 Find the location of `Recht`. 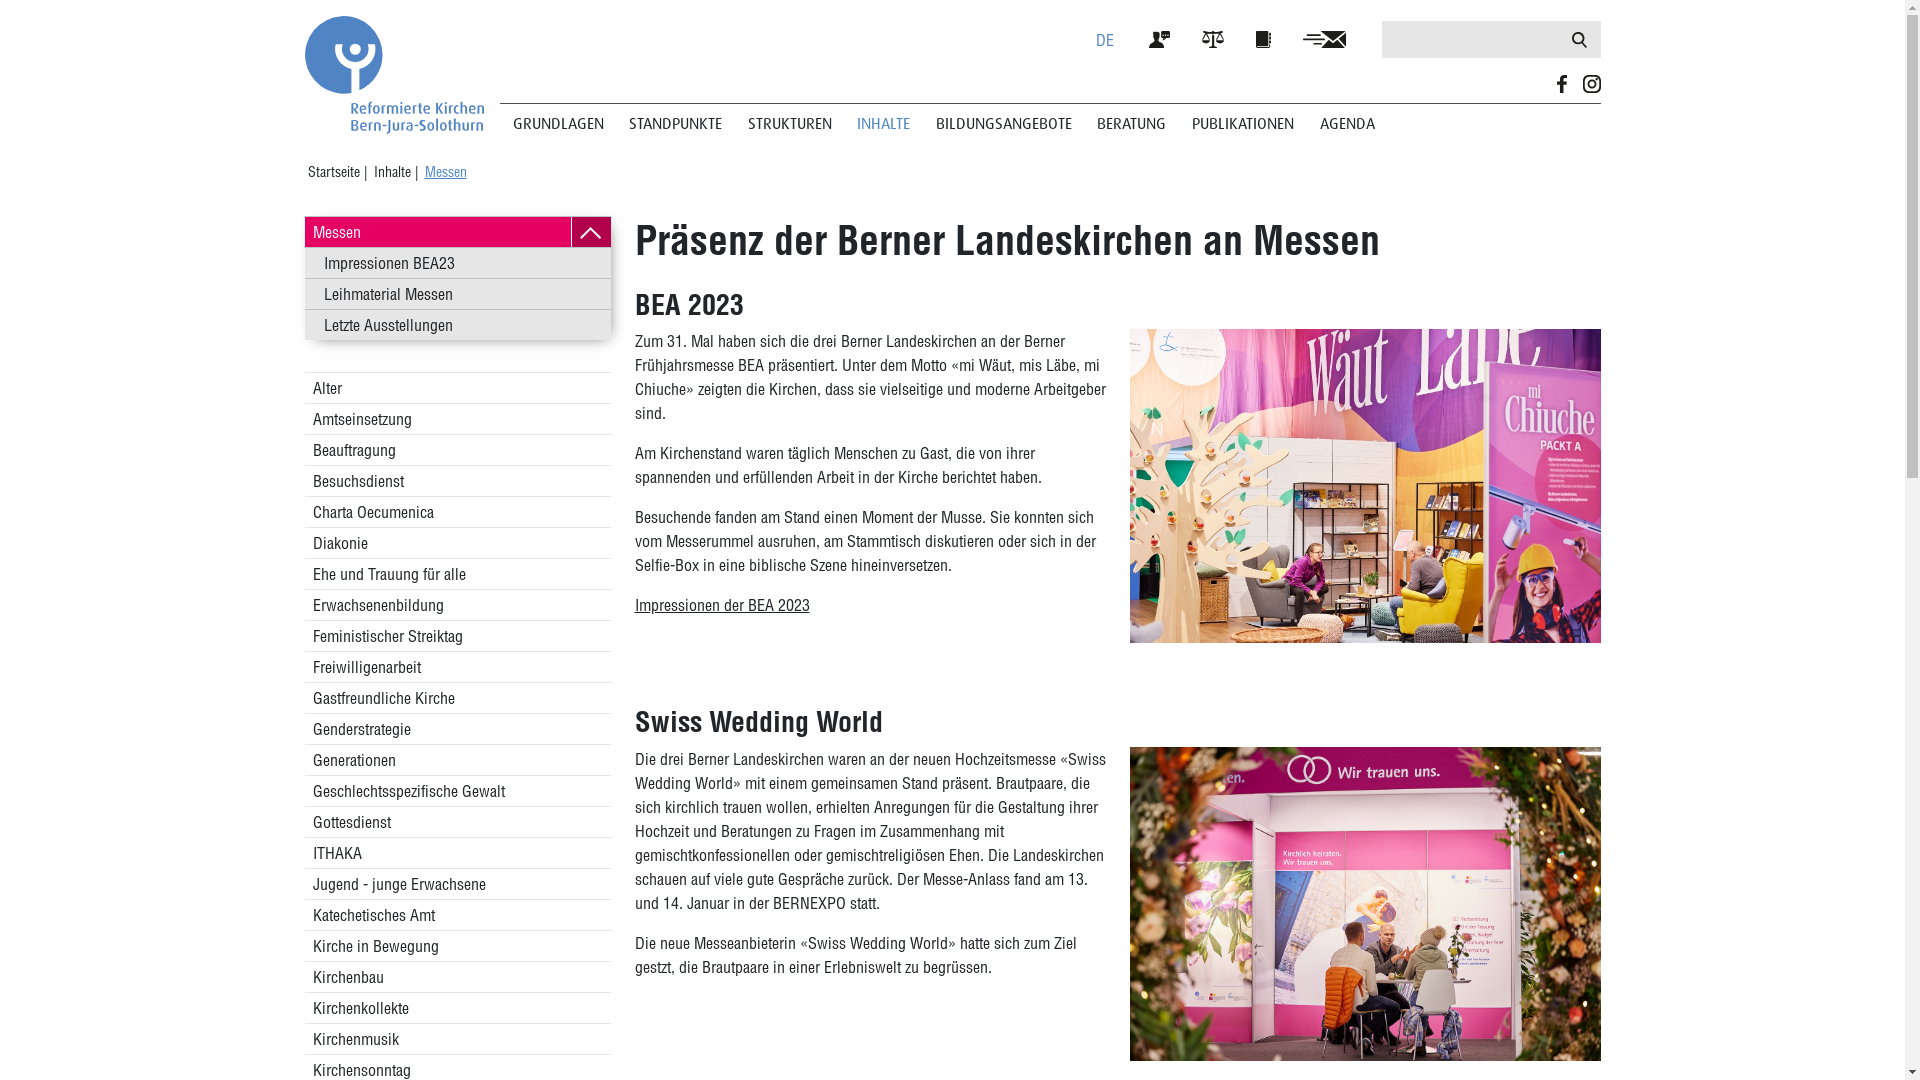

Recht is located at coordinates (1223, 38).